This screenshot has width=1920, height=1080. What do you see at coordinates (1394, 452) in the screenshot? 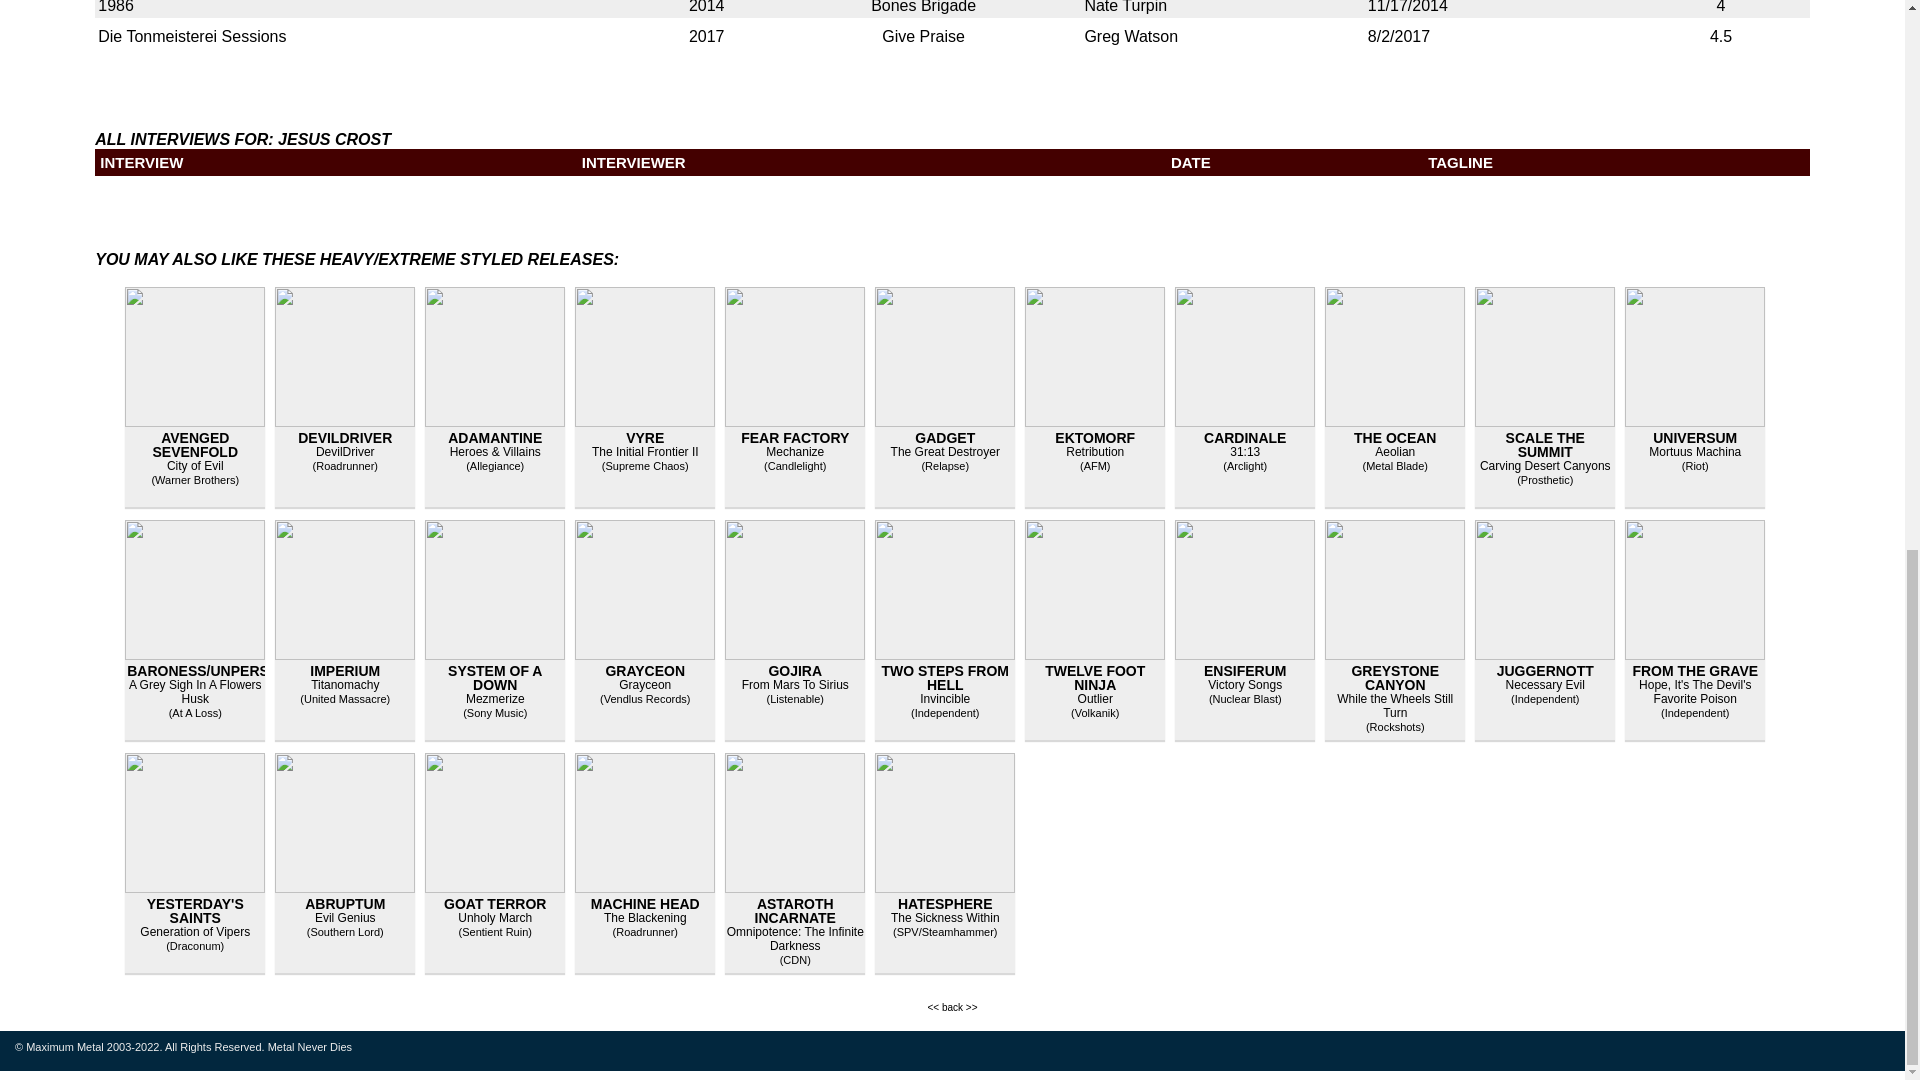
I see `Aeolian` at bounding box center [1394, 452].